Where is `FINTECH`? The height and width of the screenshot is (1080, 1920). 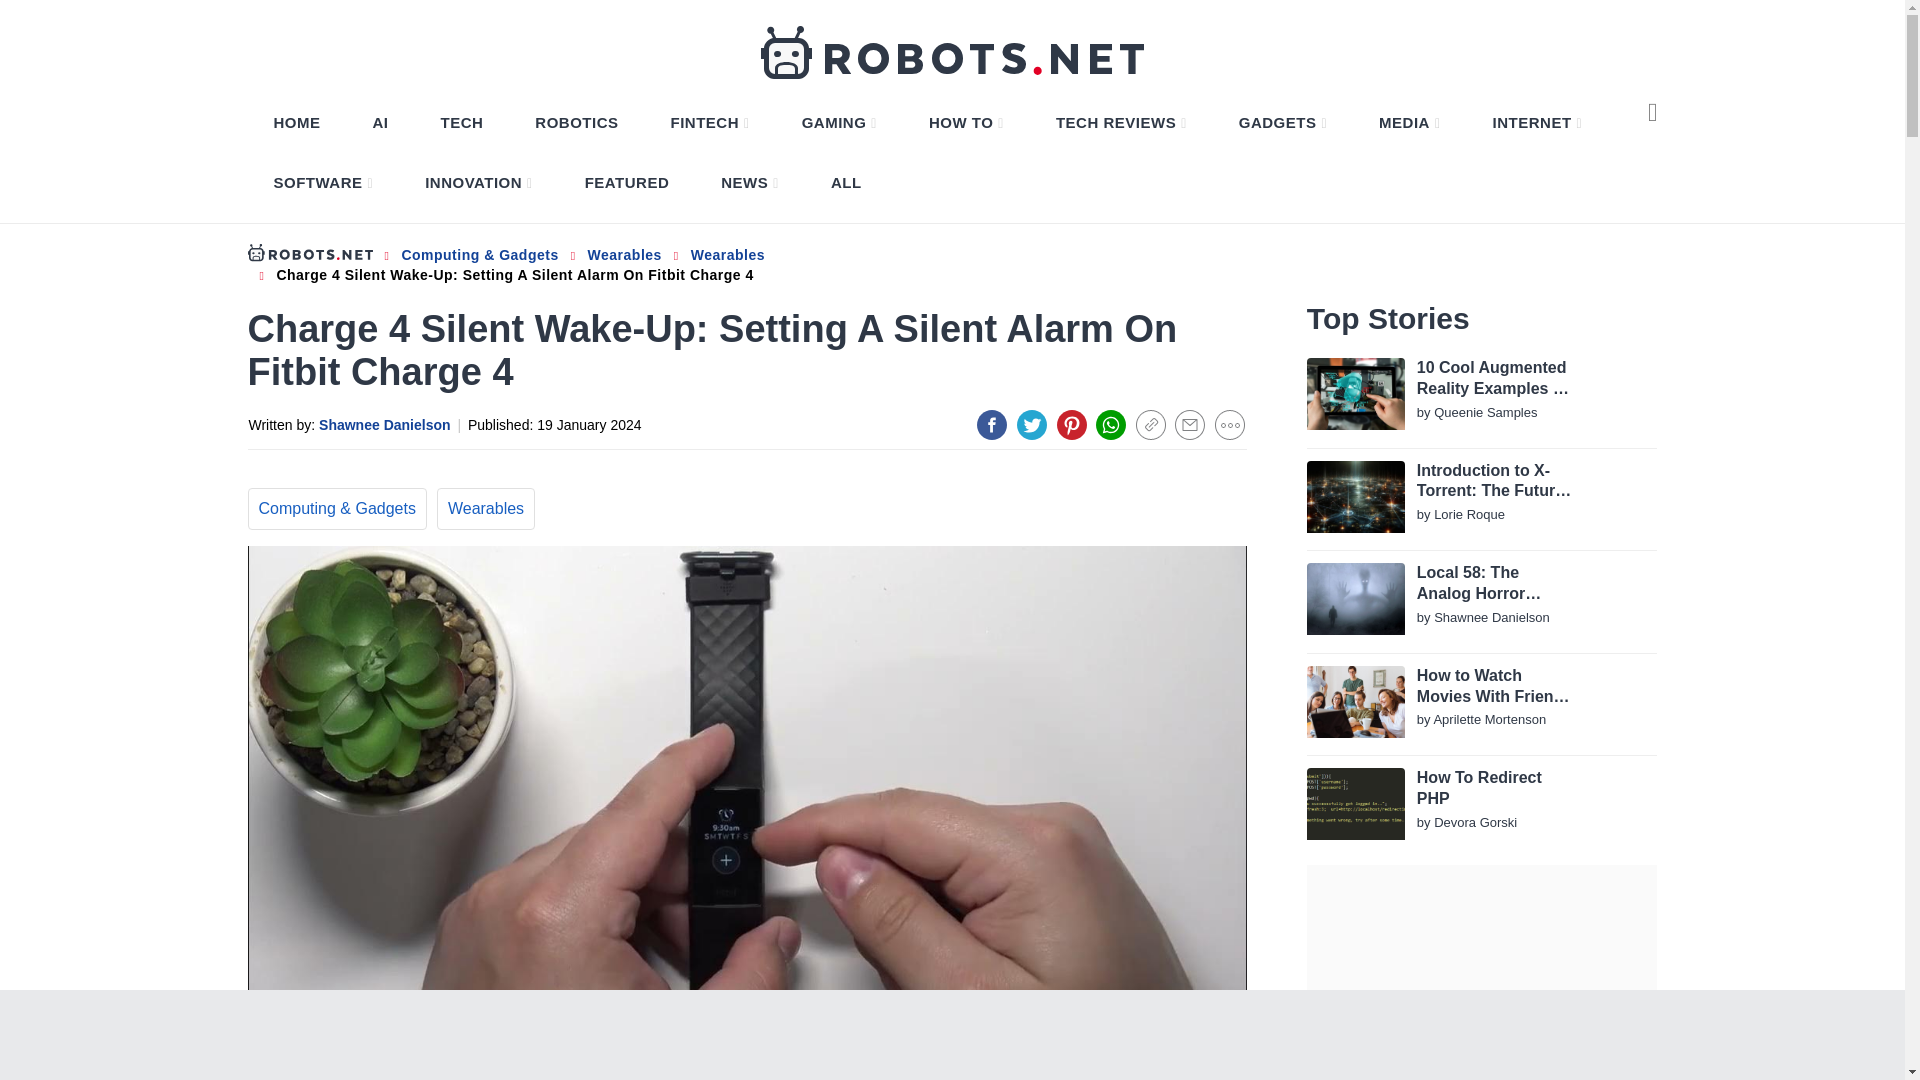 FINTECH is located at coordinates (710, 122).